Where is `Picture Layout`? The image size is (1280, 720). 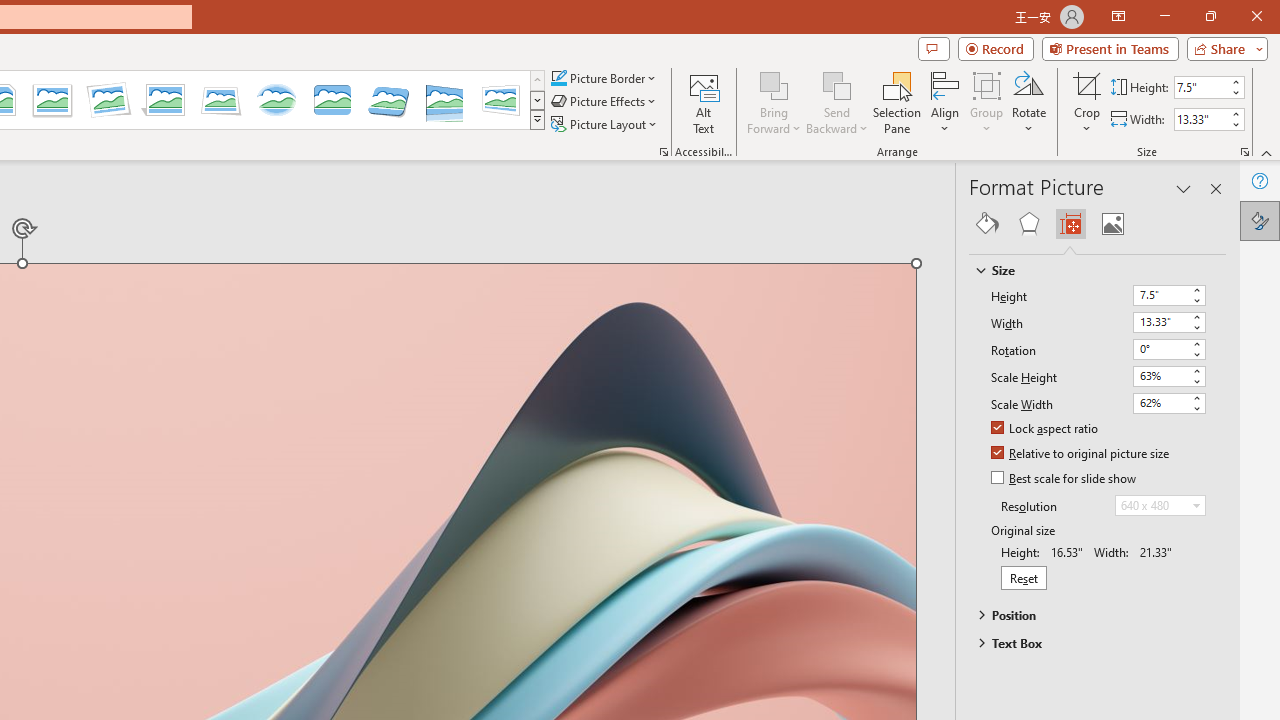
Picture Layout is located at coordinates (606, 124).